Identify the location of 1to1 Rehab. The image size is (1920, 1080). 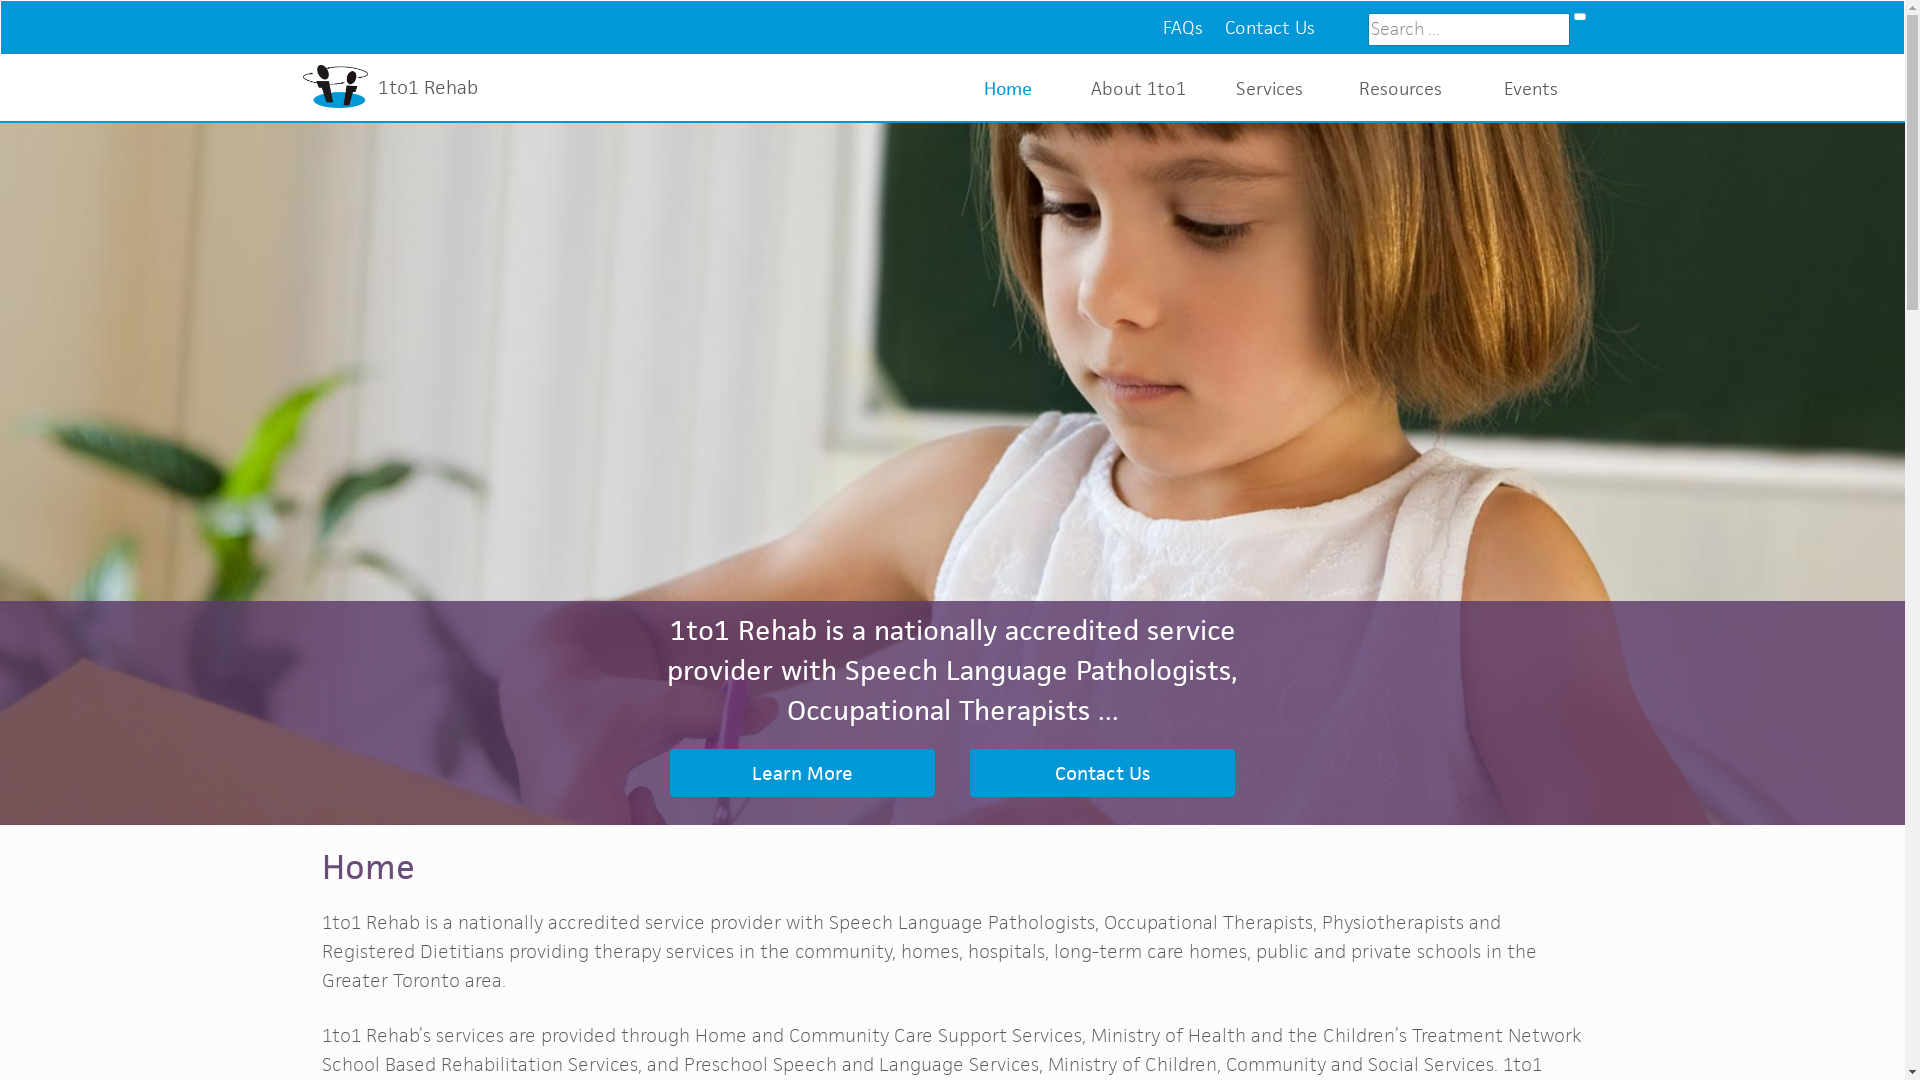
(394, 87).